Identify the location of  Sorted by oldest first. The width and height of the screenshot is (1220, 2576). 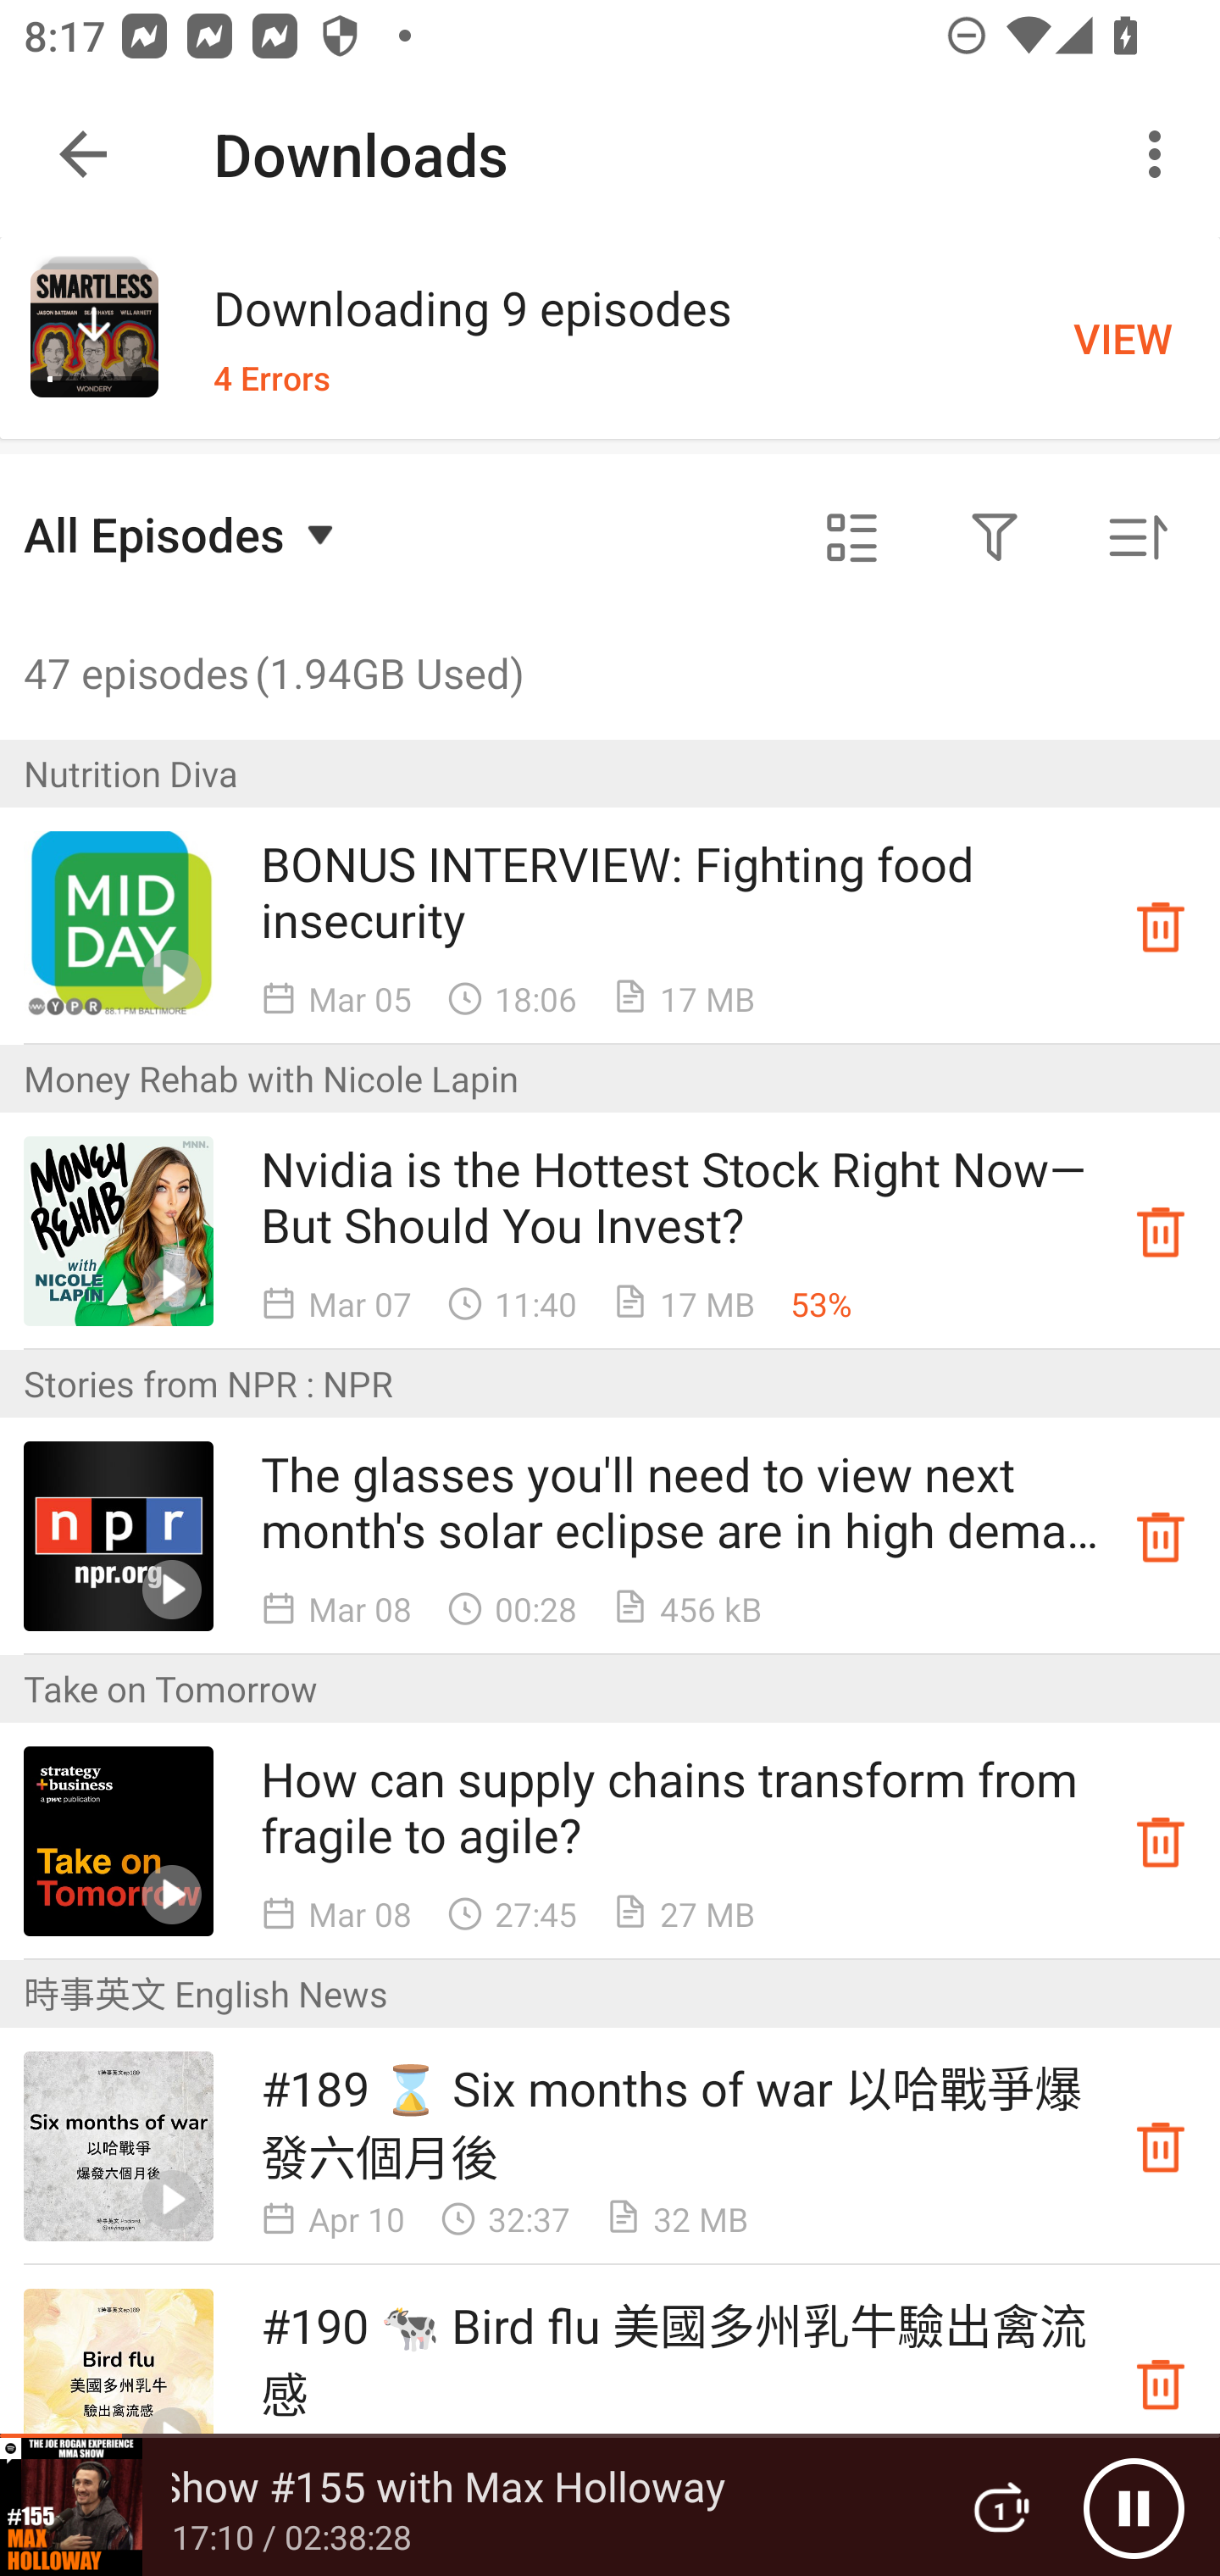
(1137, 538).